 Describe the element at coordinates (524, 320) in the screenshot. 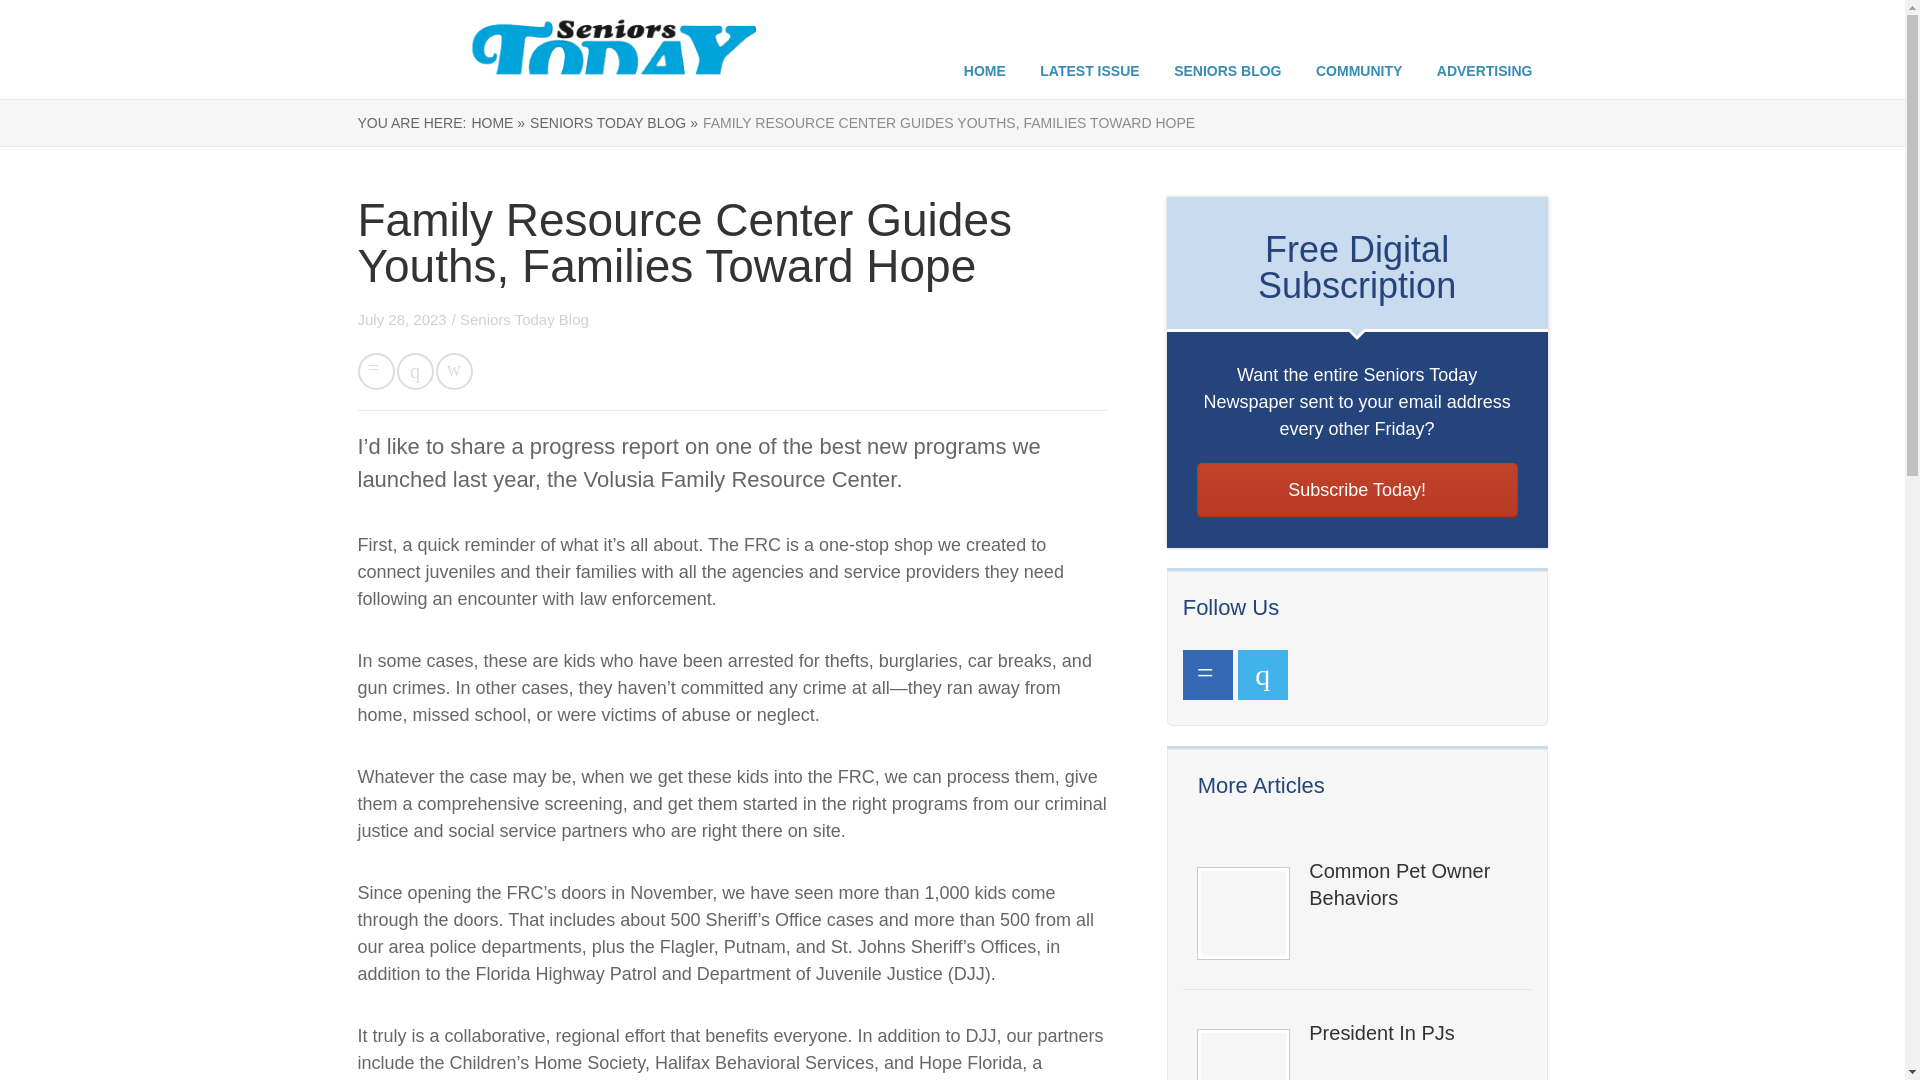

I see `Seniors Today Blog` at that location.